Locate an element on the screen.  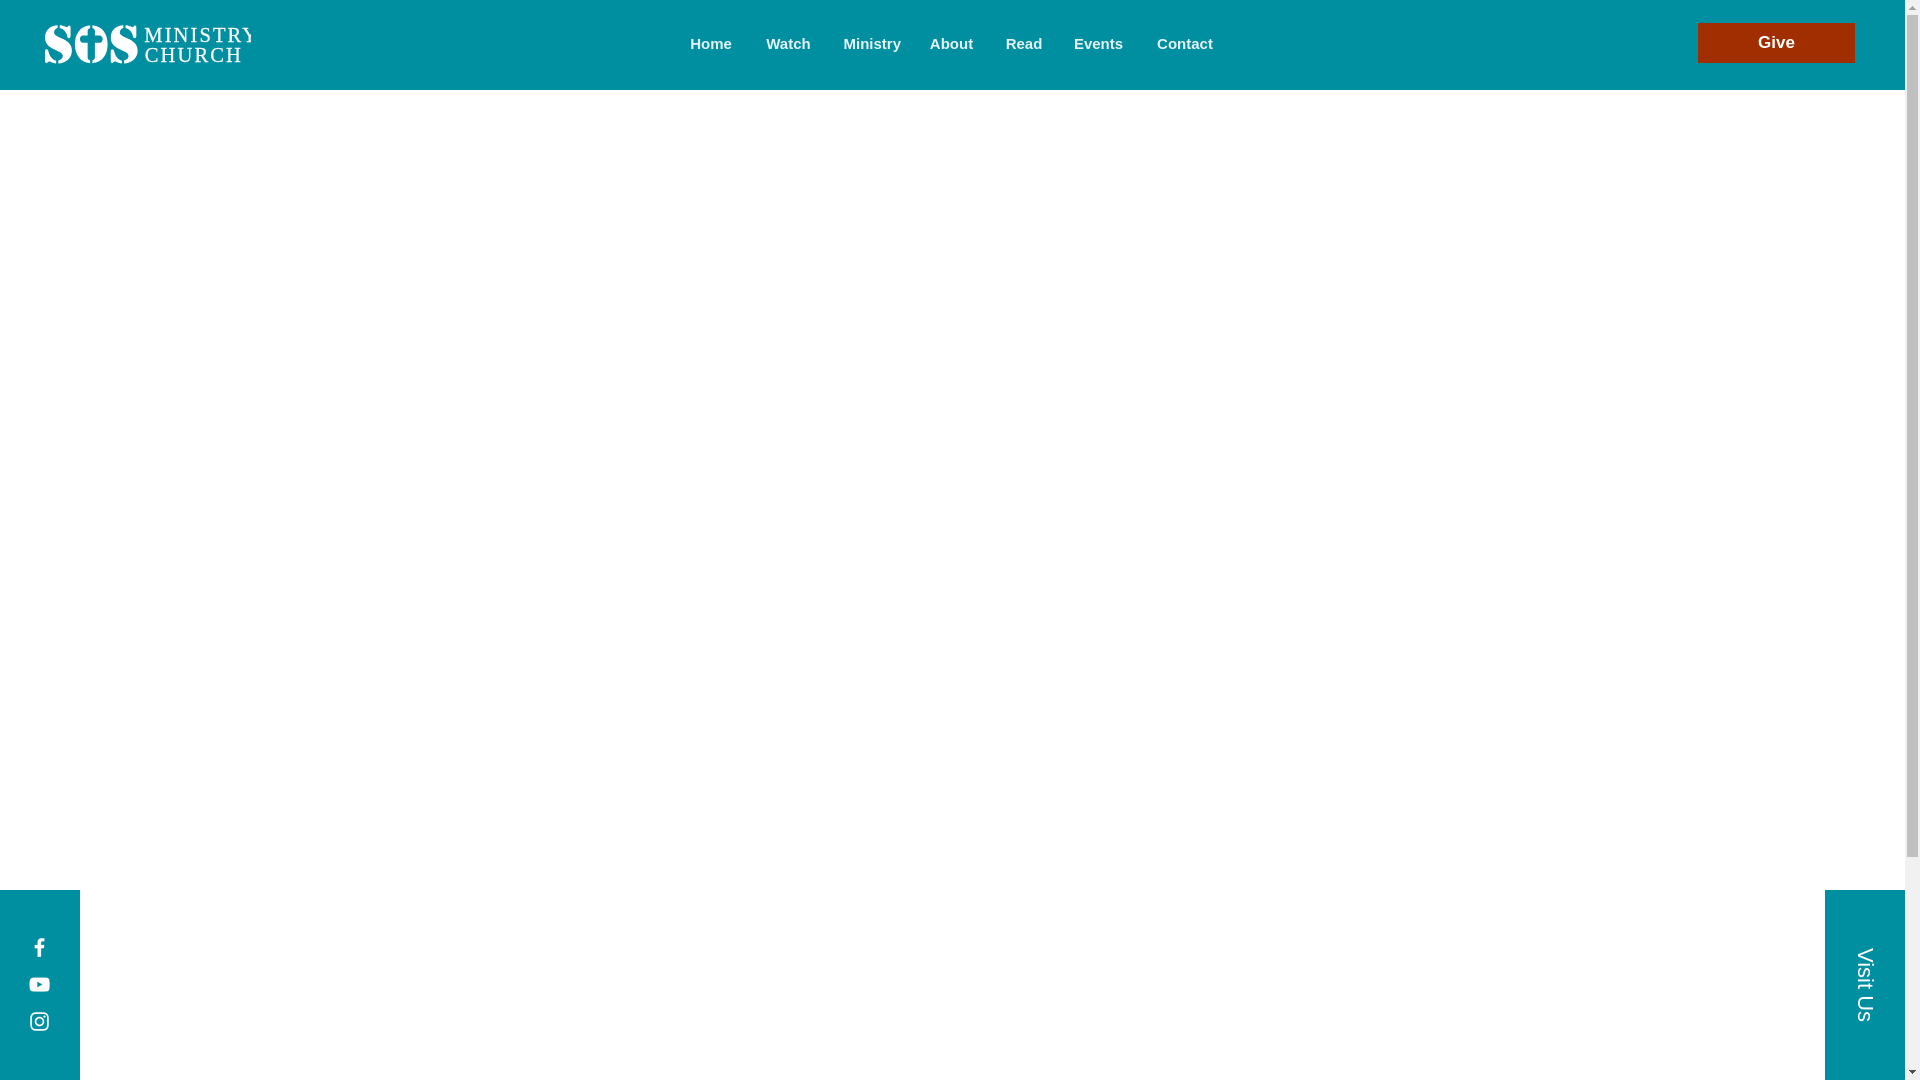
About is located at coordinates (148, 48).